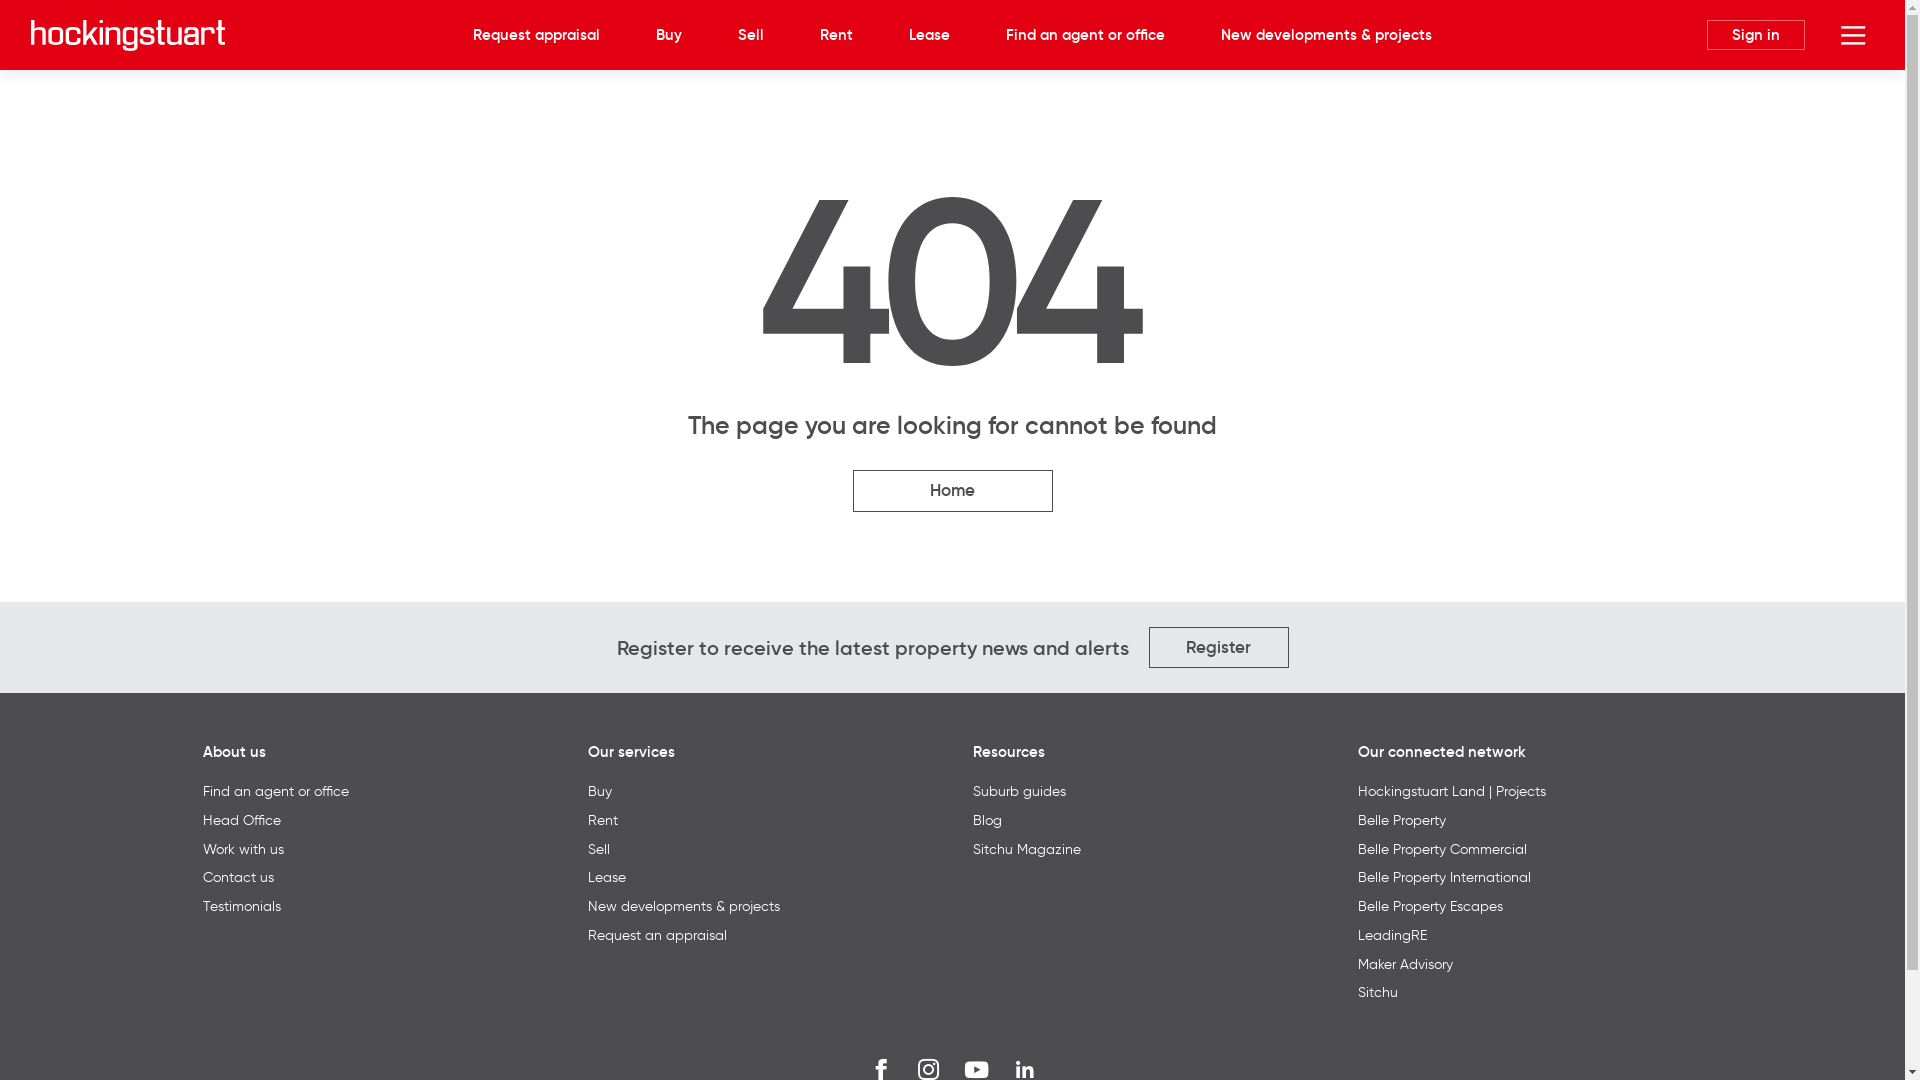 The width and height of the screenshot is (1920, 1080). I want to click on Belle Property Commercial, so click(1442, 849).